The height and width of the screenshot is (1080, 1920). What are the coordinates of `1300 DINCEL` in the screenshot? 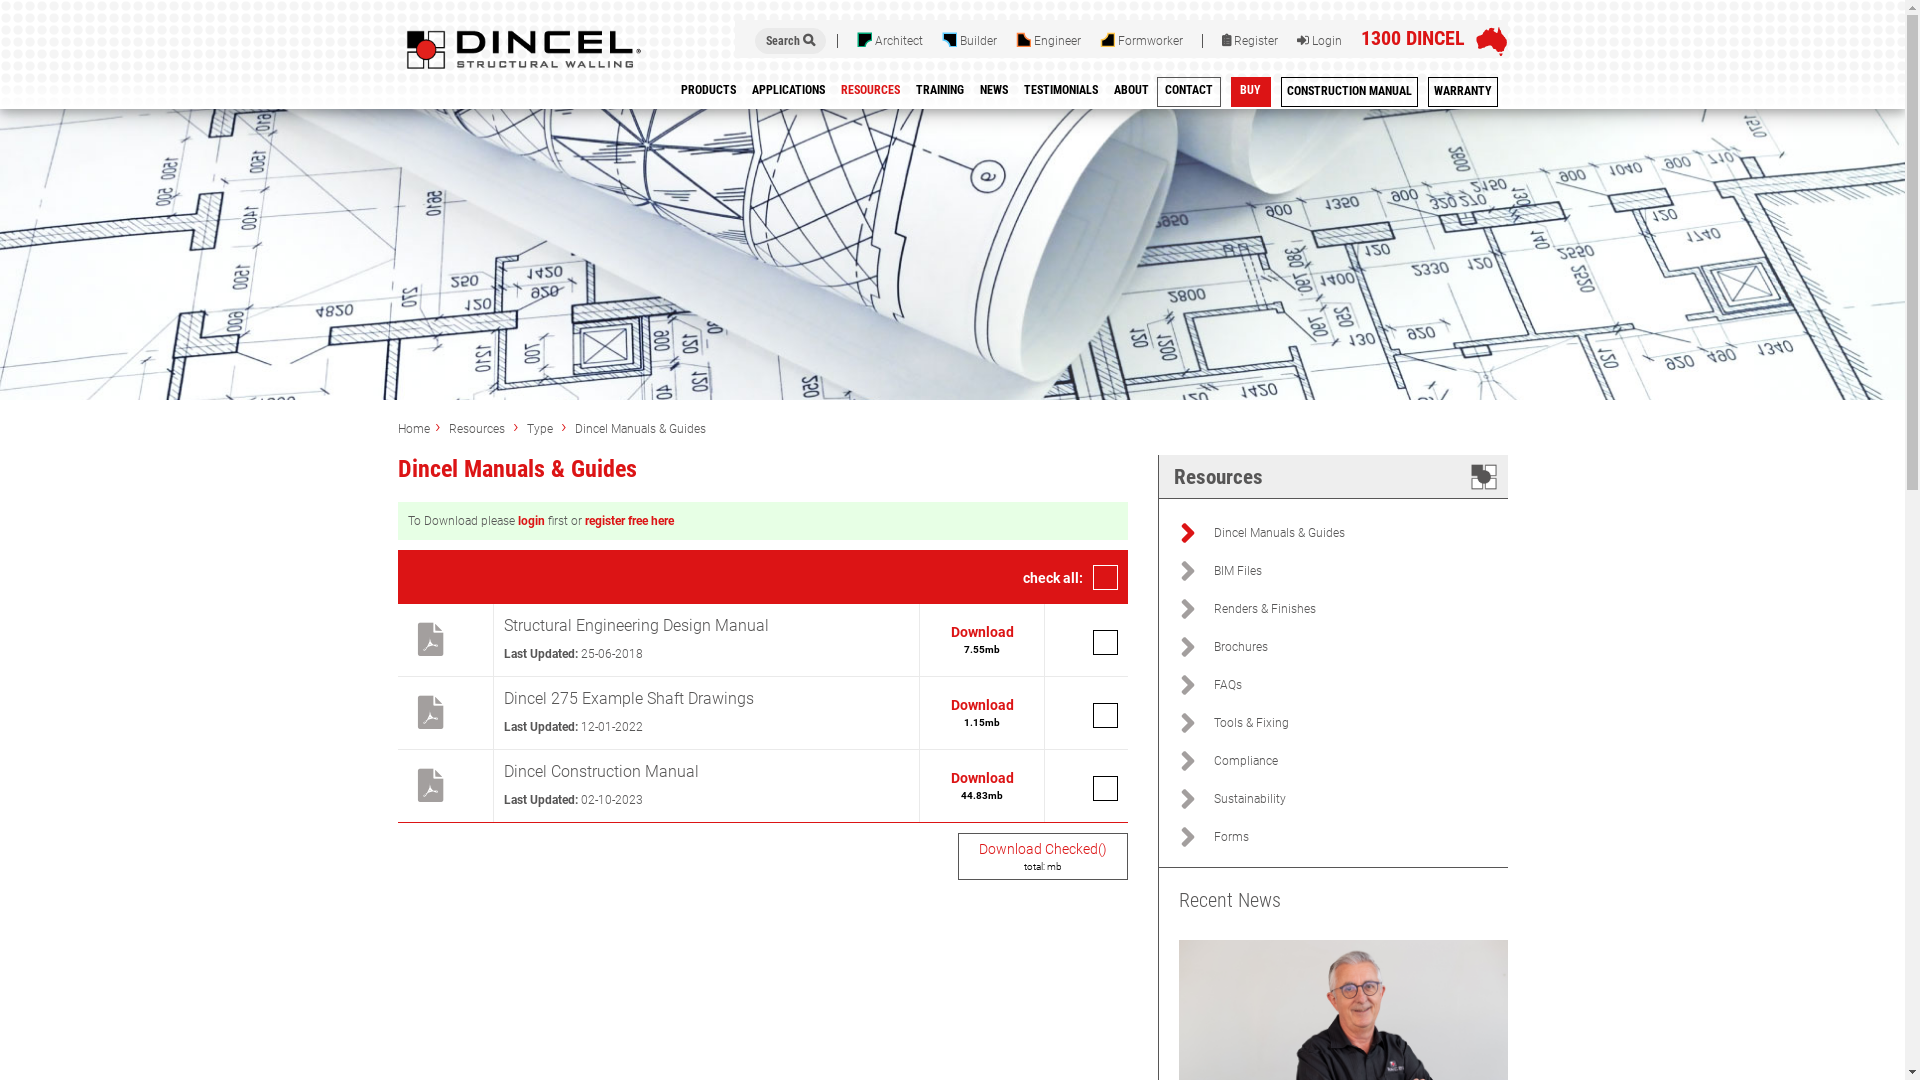 It's located at (1412, 38).